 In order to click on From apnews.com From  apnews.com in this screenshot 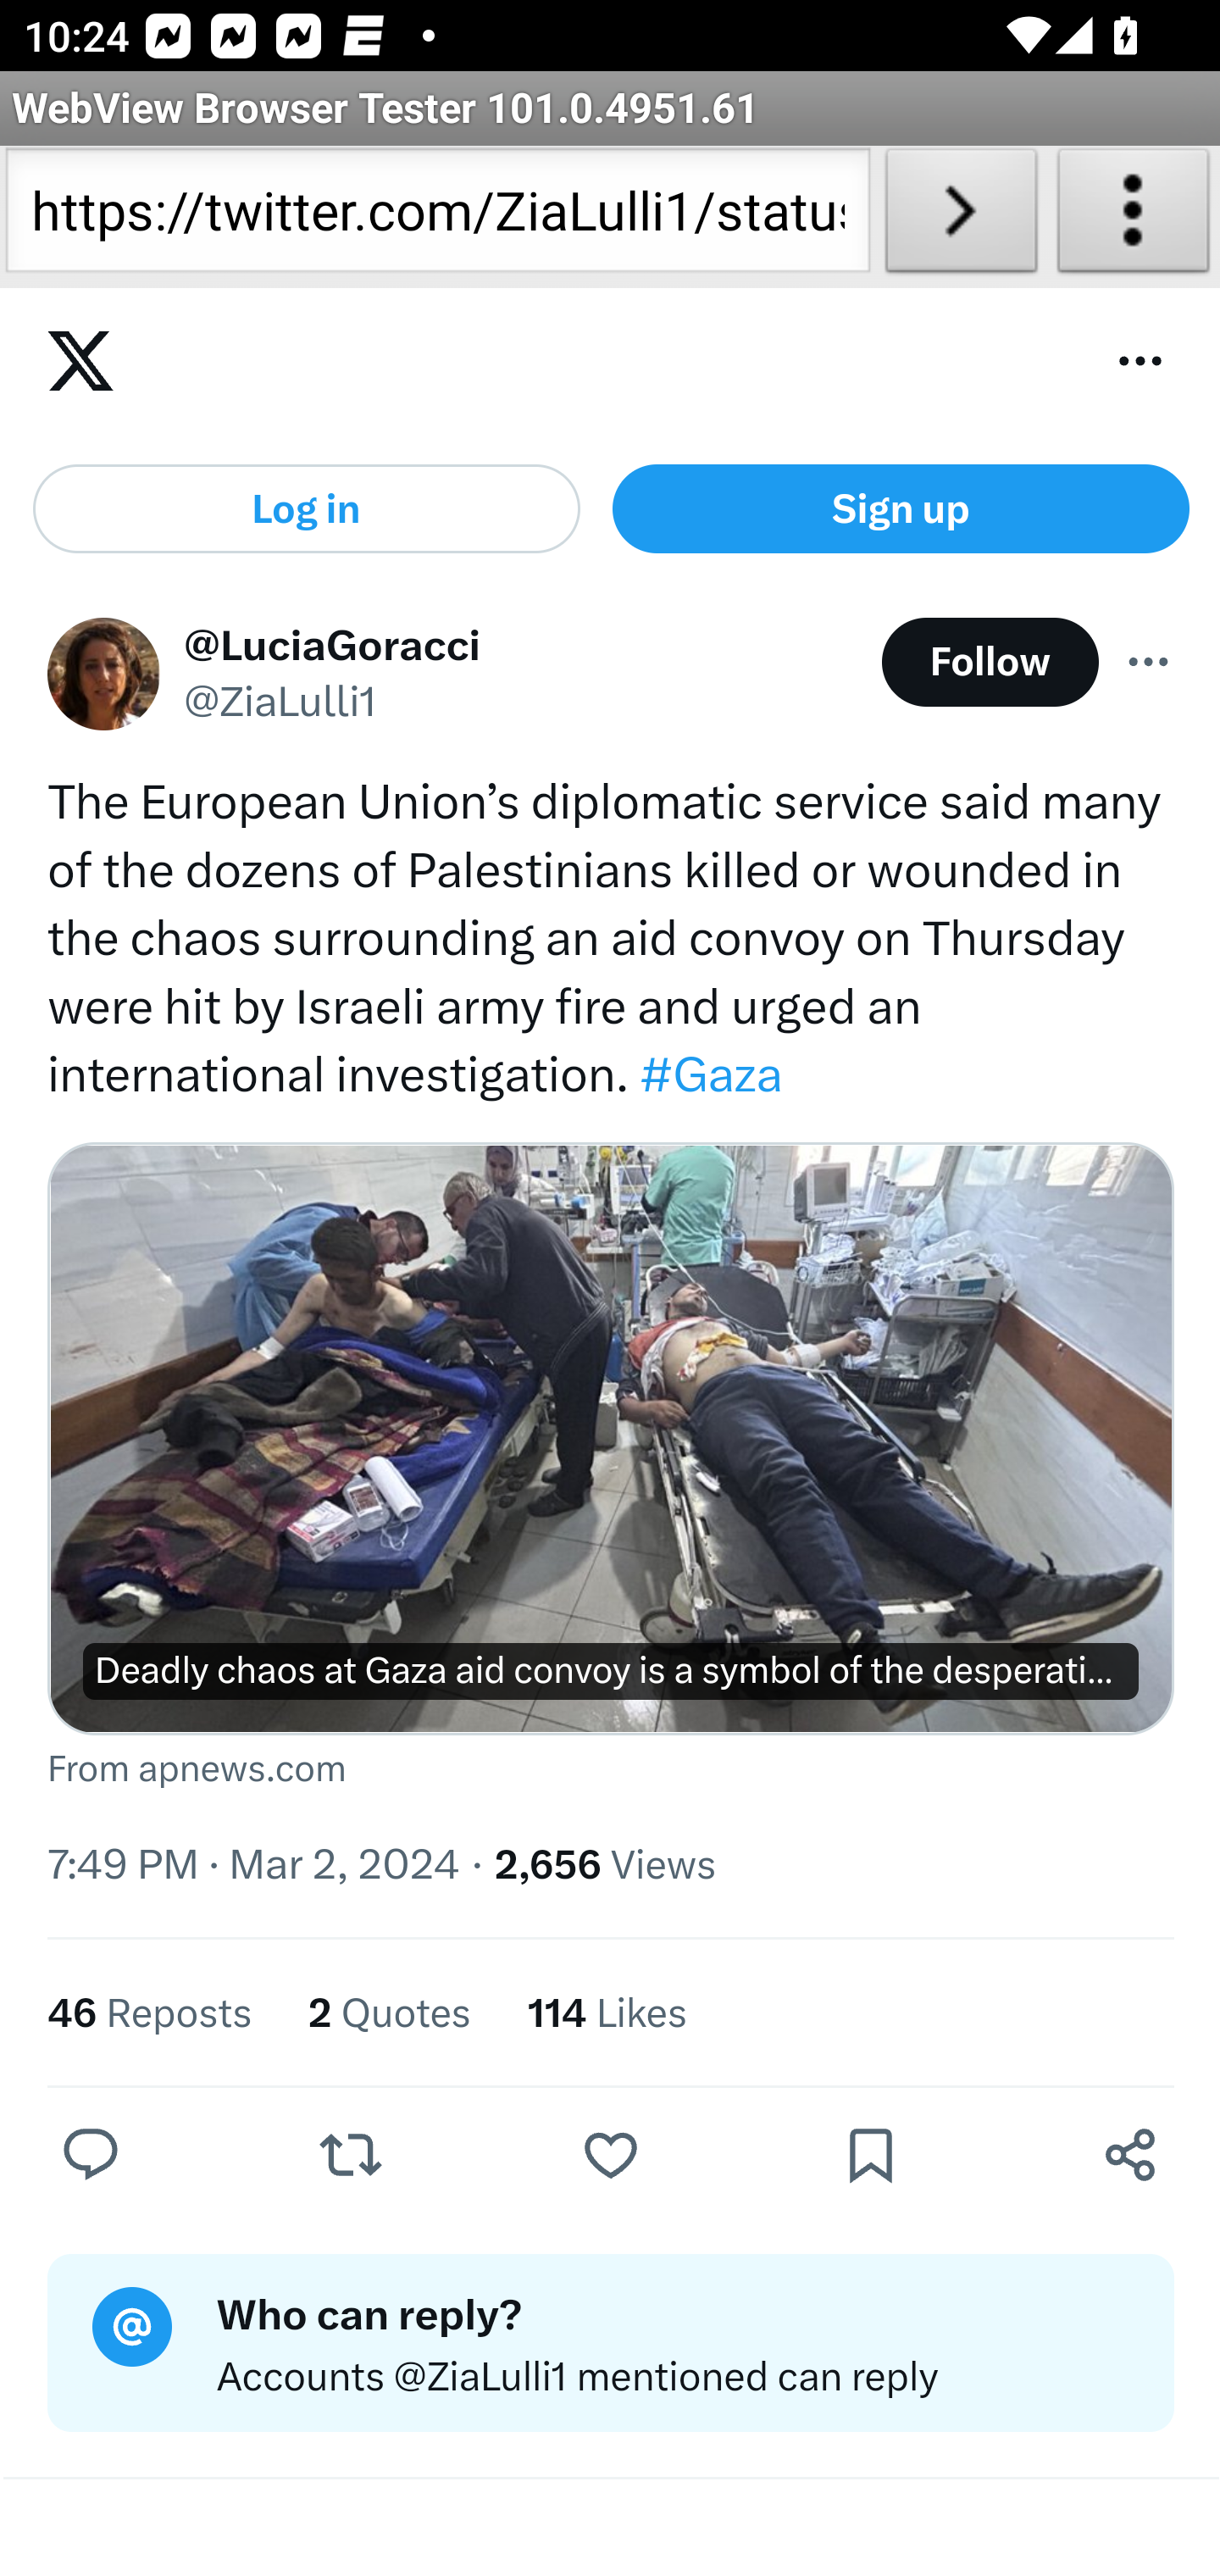, I will do `click(612, 1769)`.